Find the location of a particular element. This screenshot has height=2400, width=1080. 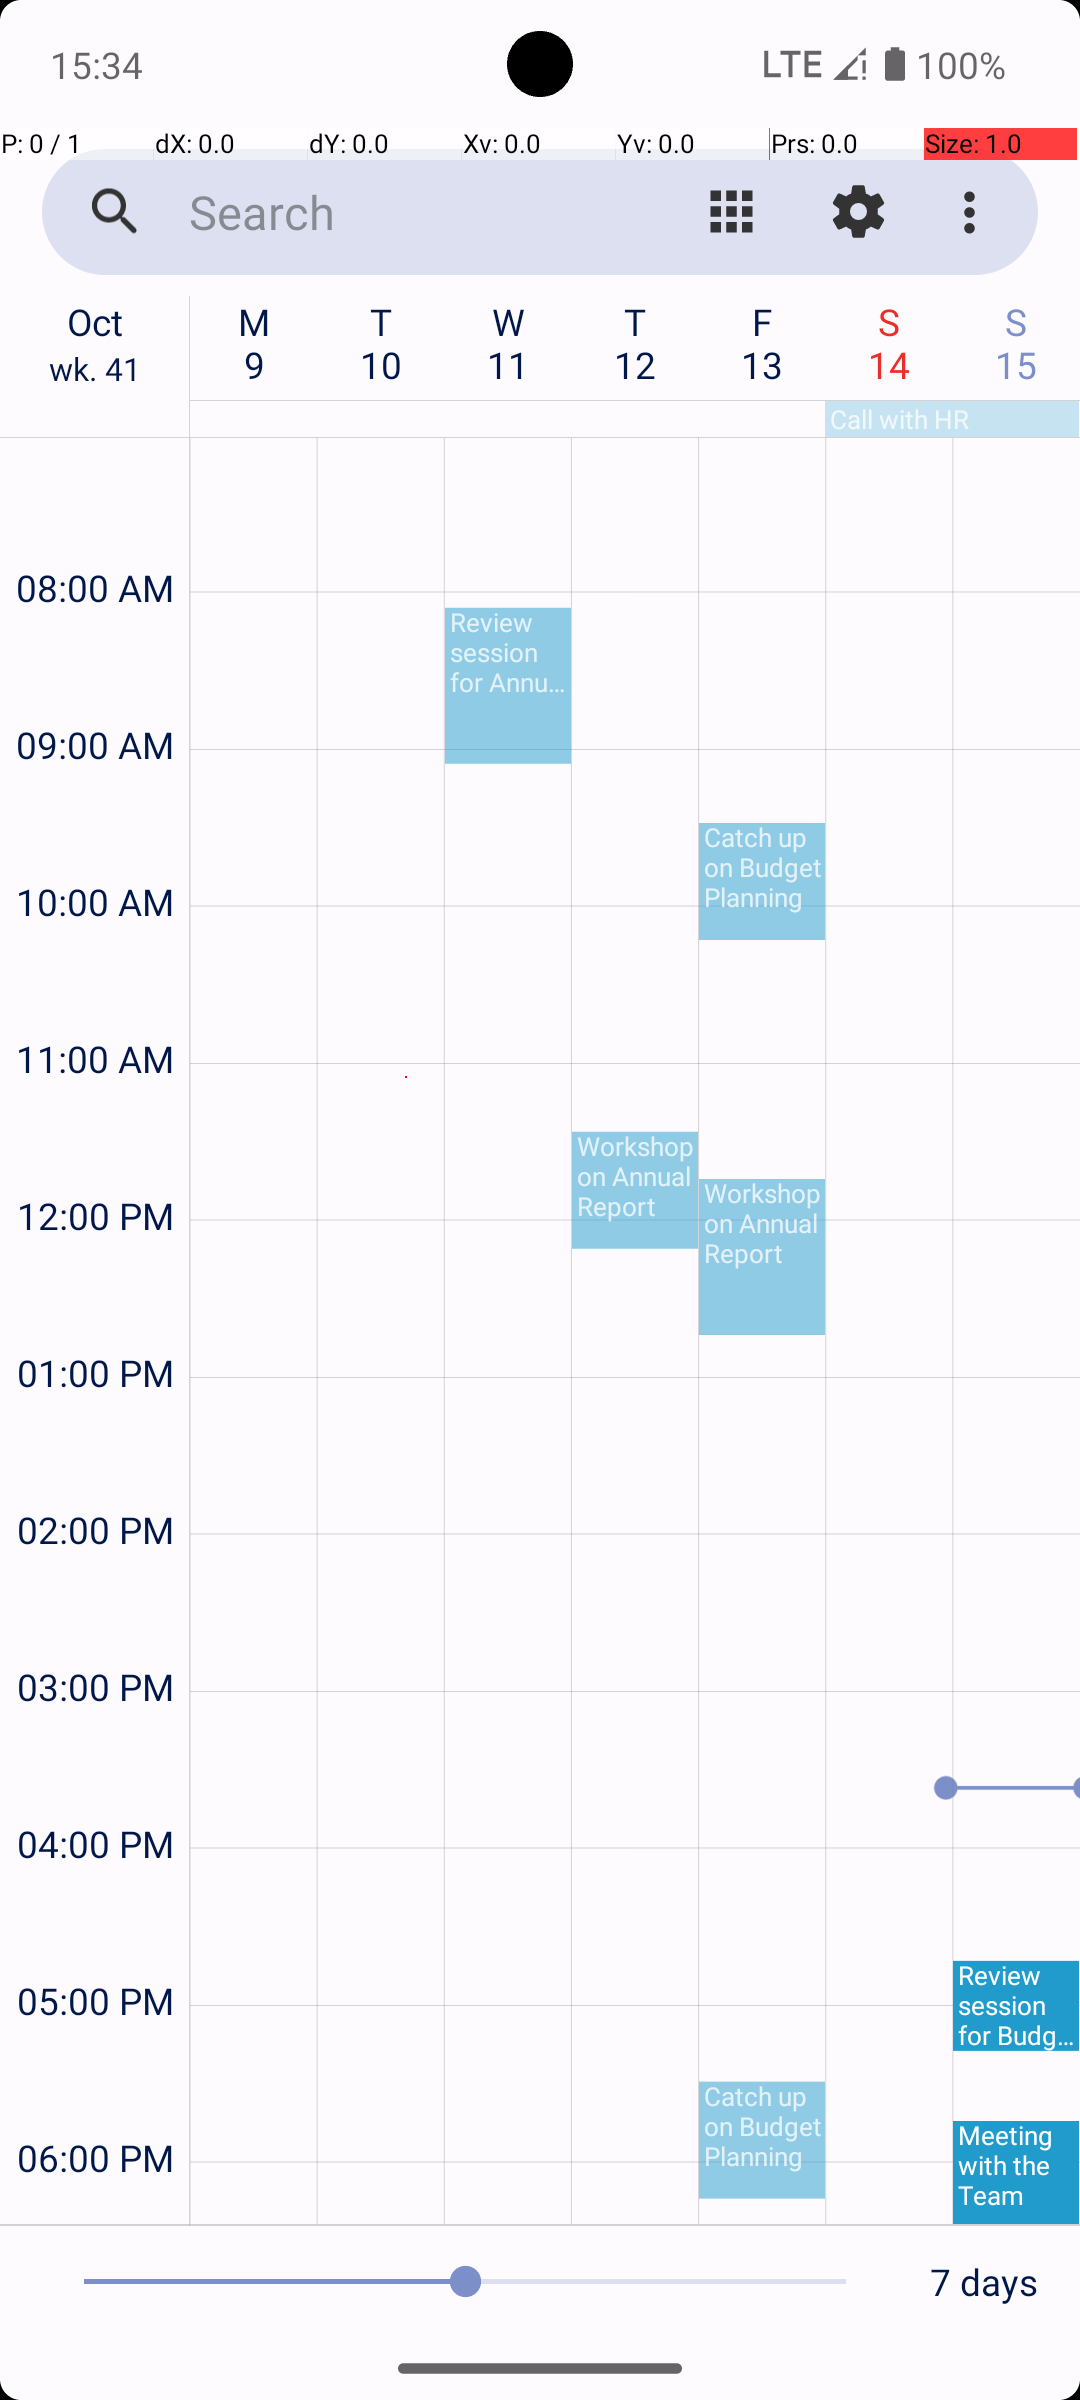

12:00 PM is located at coordinates (95, 1162).